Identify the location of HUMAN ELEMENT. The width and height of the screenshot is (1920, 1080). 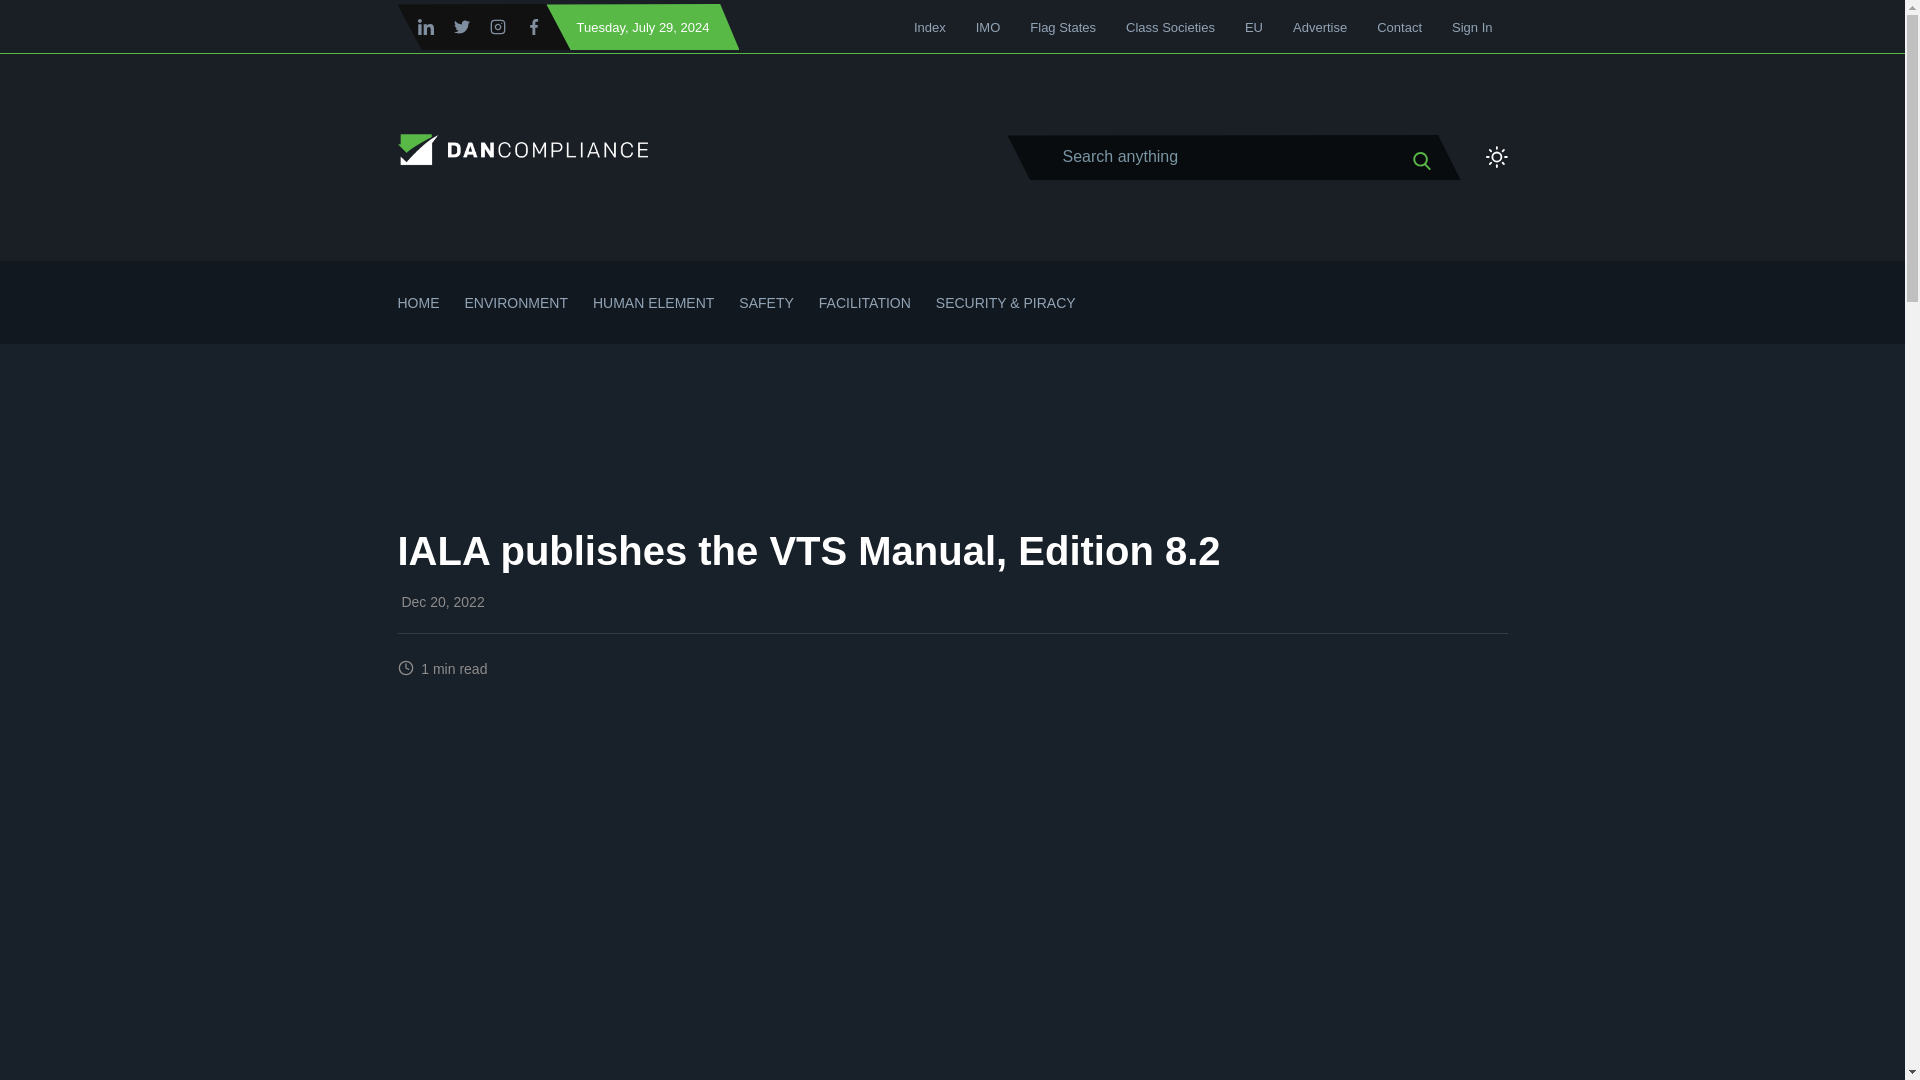
(654, 318).